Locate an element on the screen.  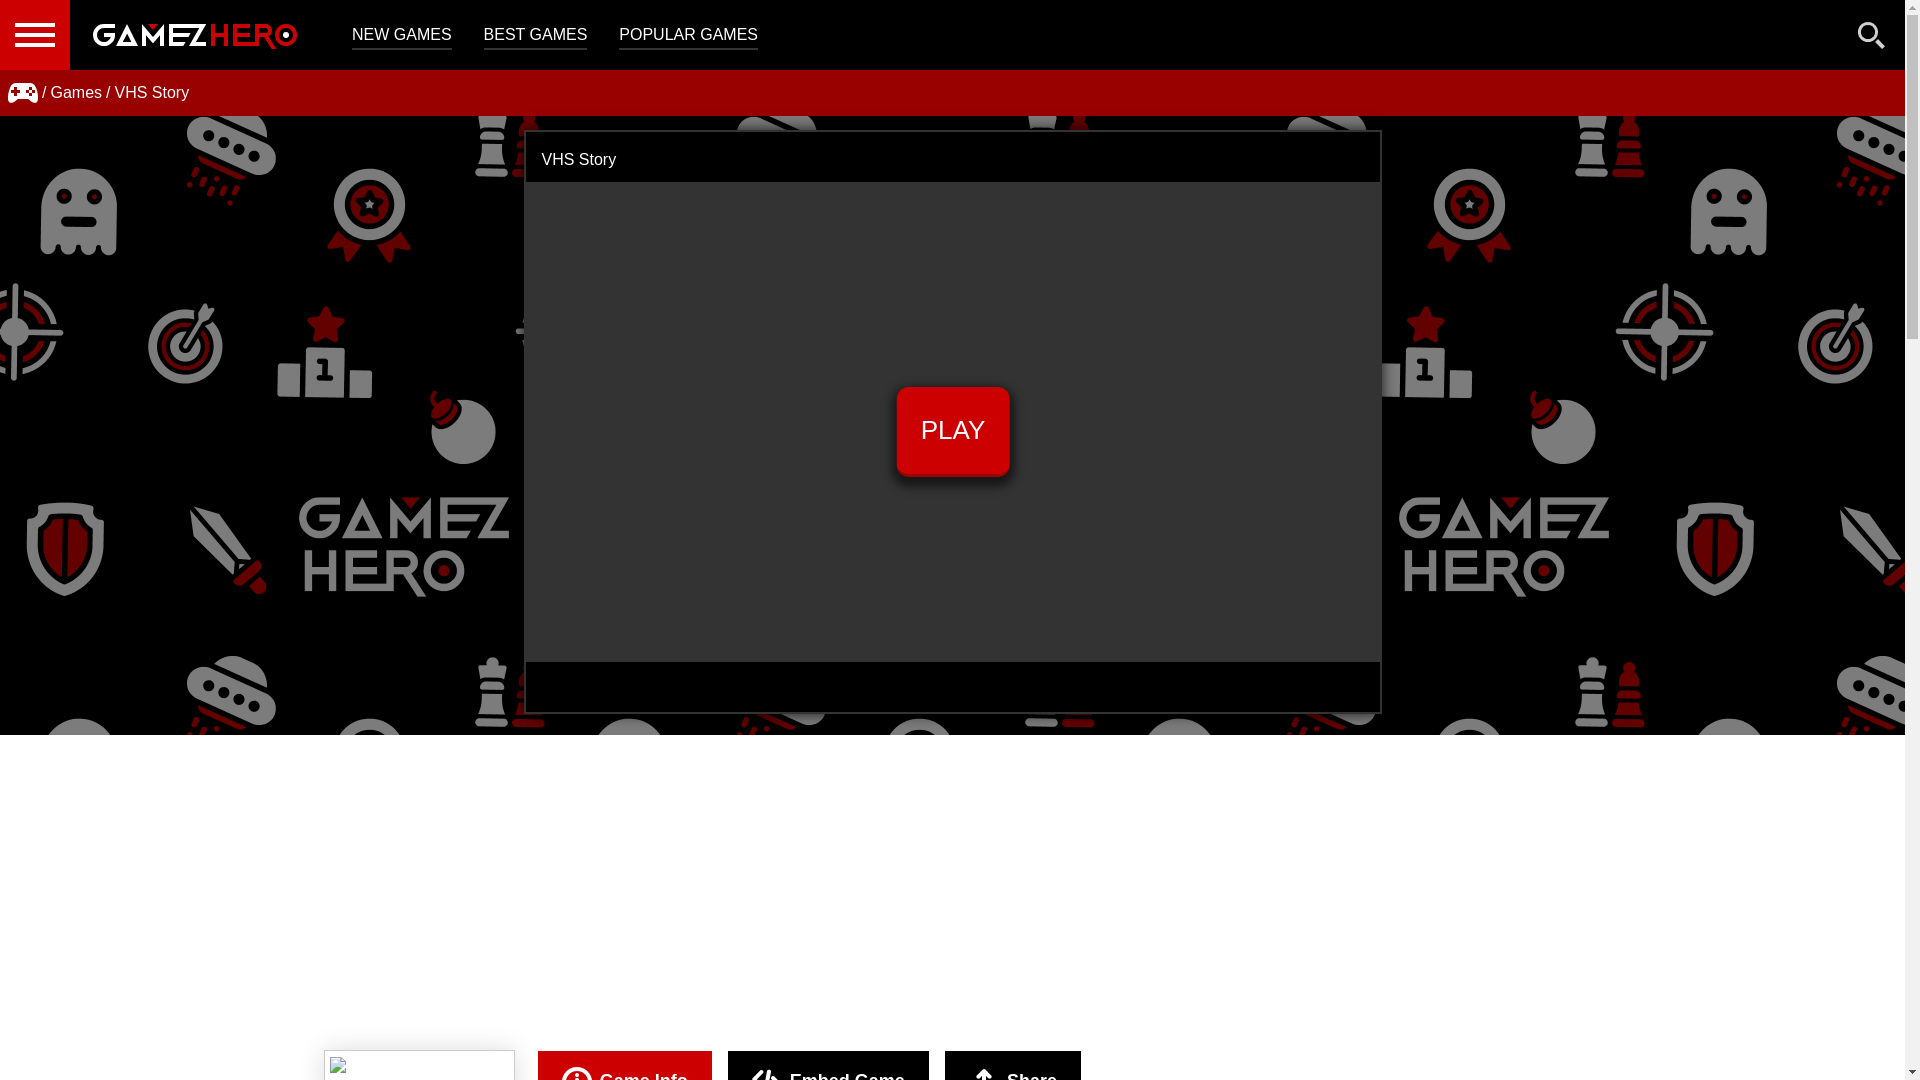
Best Games is located at coordinates (535, 36).